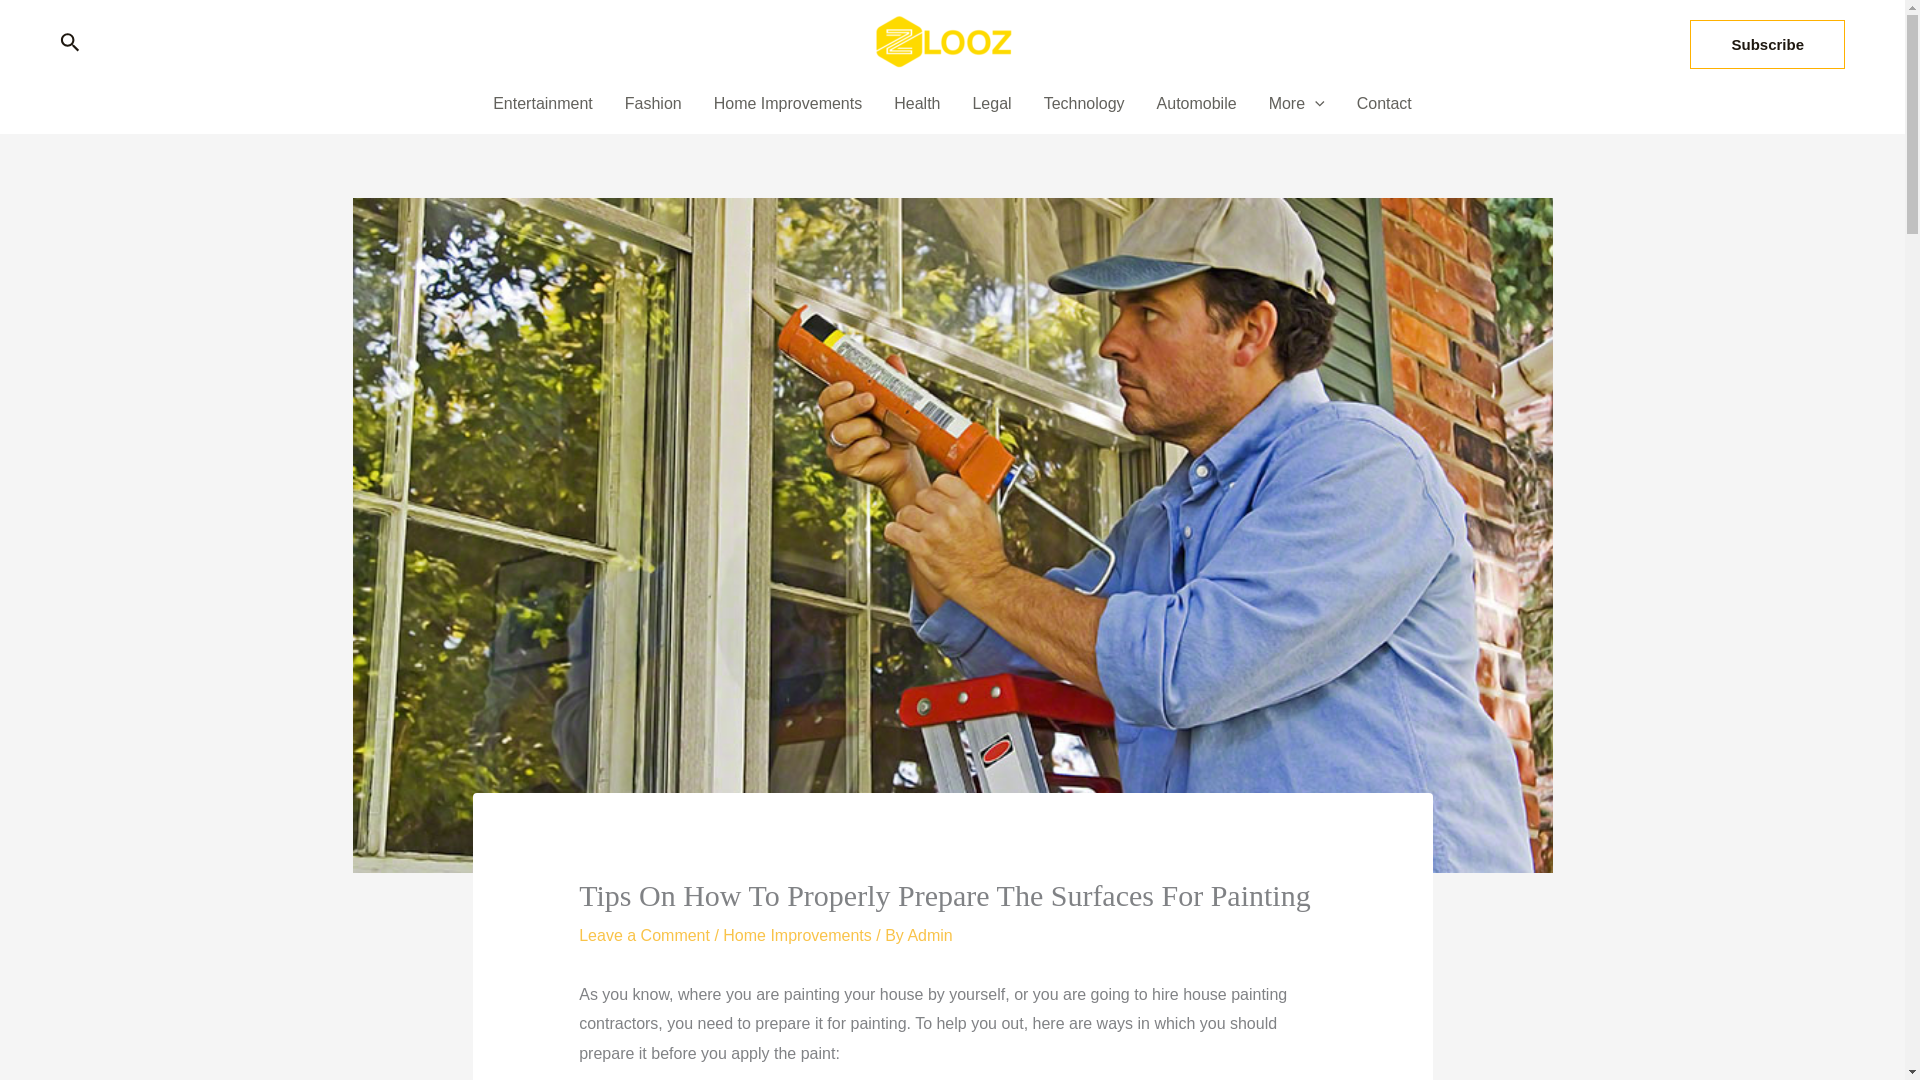  Describe the element at coordinates (797, 934) in the screenshot. I see `Home Improvements` at that location.